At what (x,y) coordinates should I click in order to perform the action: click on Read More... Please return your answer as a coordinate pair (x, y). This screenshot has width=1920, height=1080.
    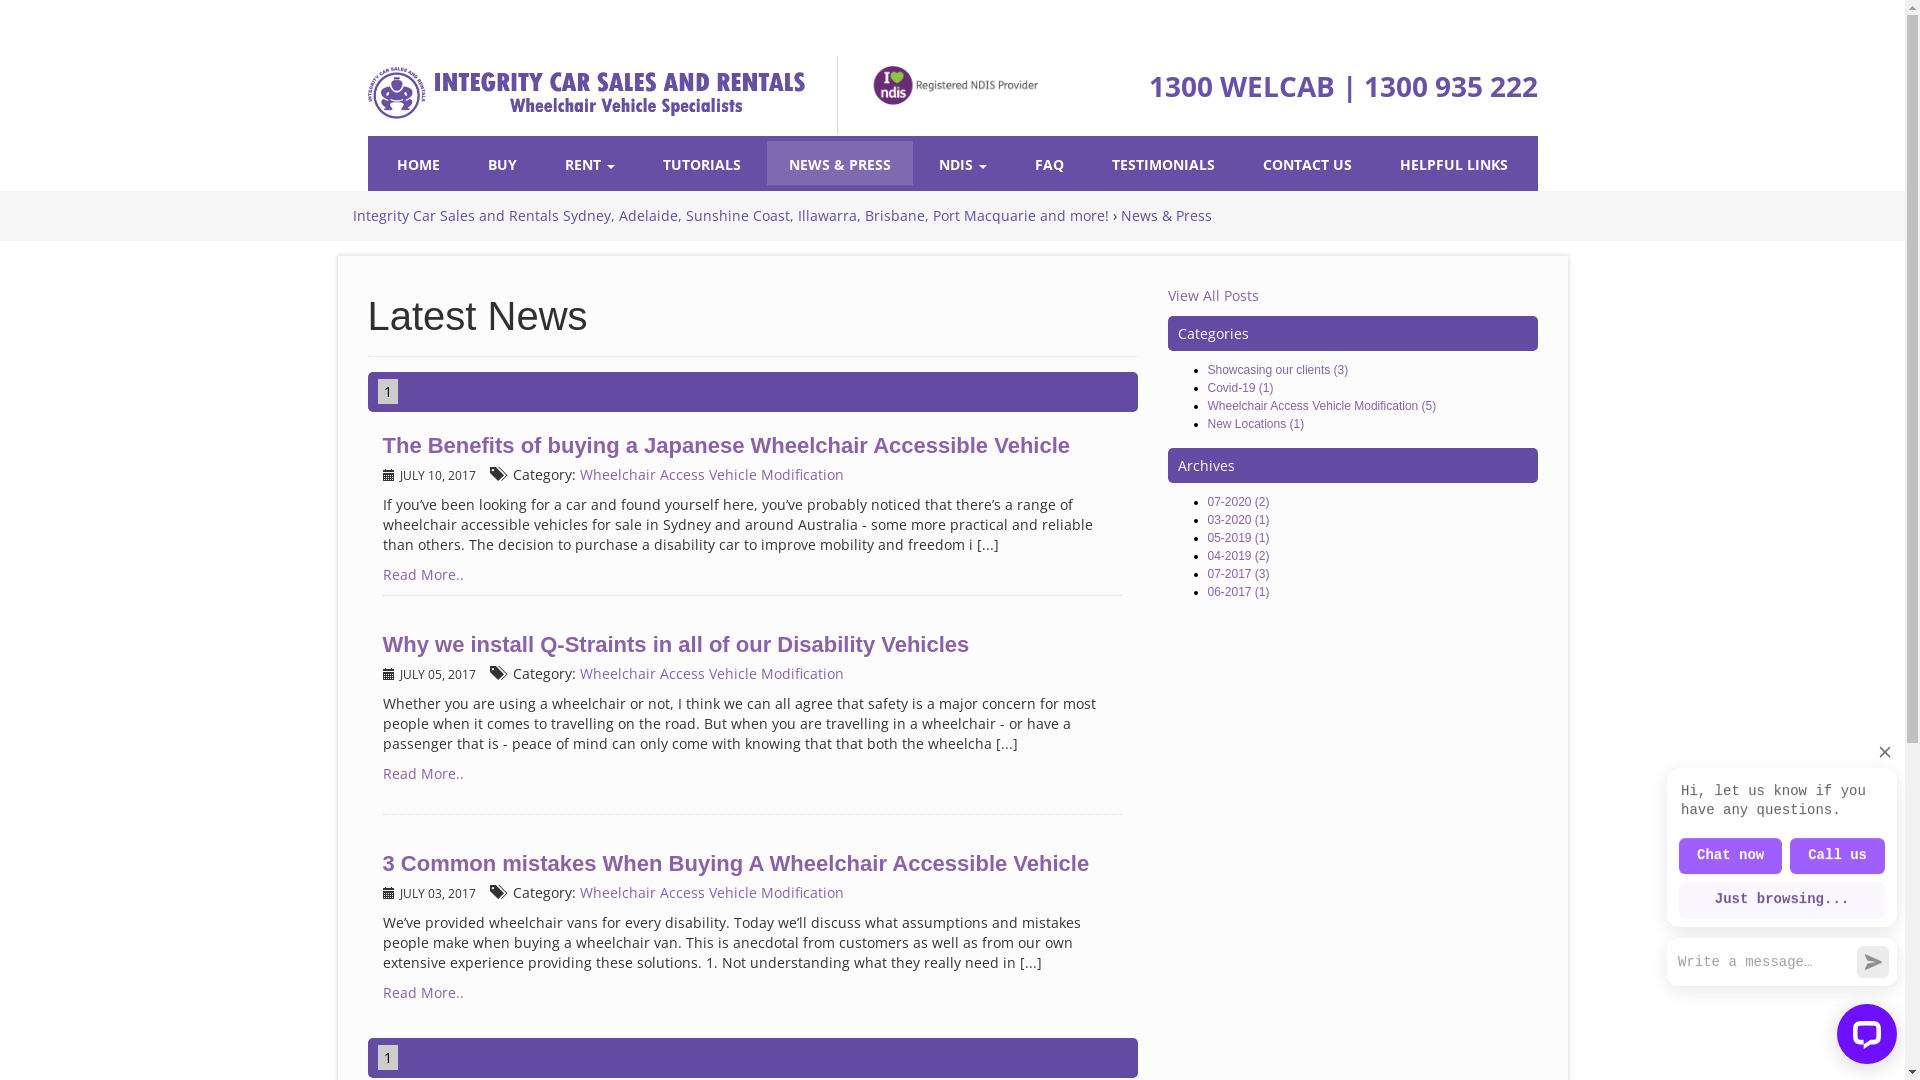
    Looking at the image, I should click on (422, 574).